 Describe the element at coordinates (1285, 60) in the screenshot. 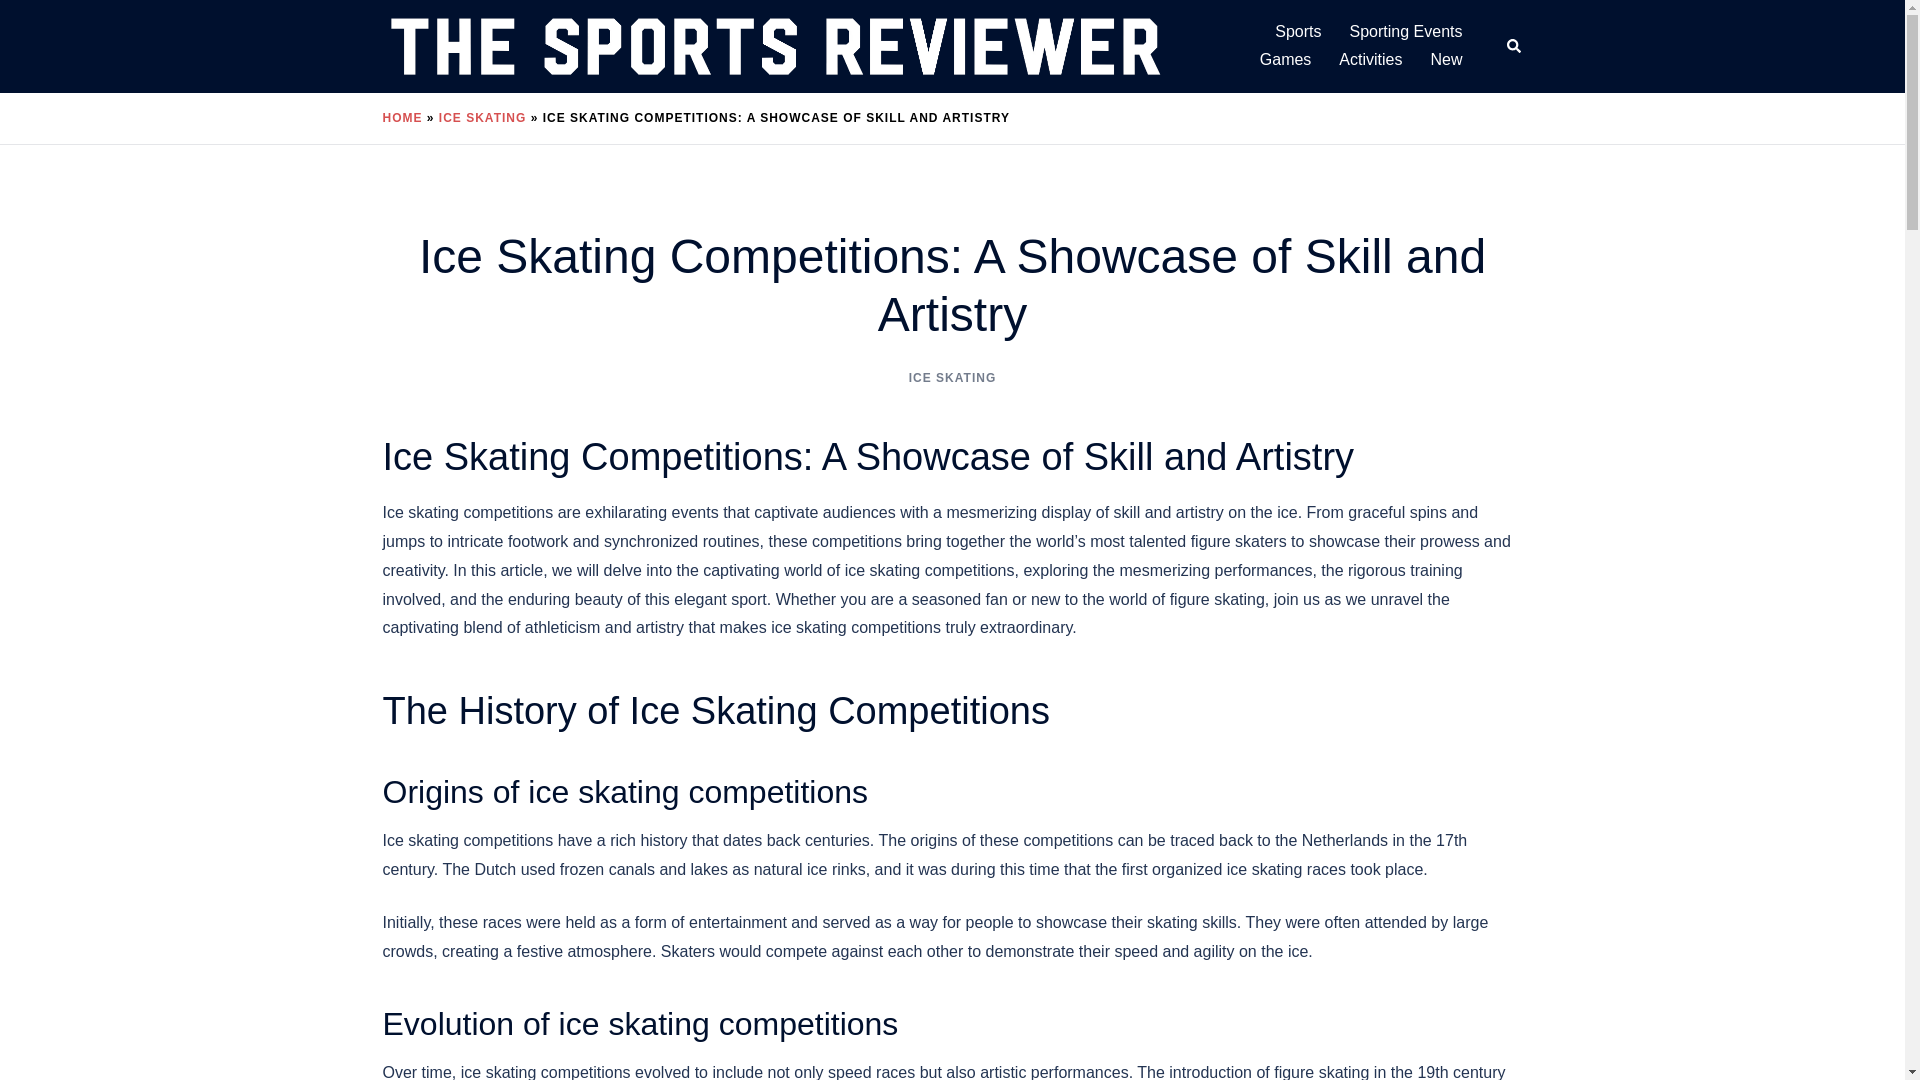

I see `Games` at that location.